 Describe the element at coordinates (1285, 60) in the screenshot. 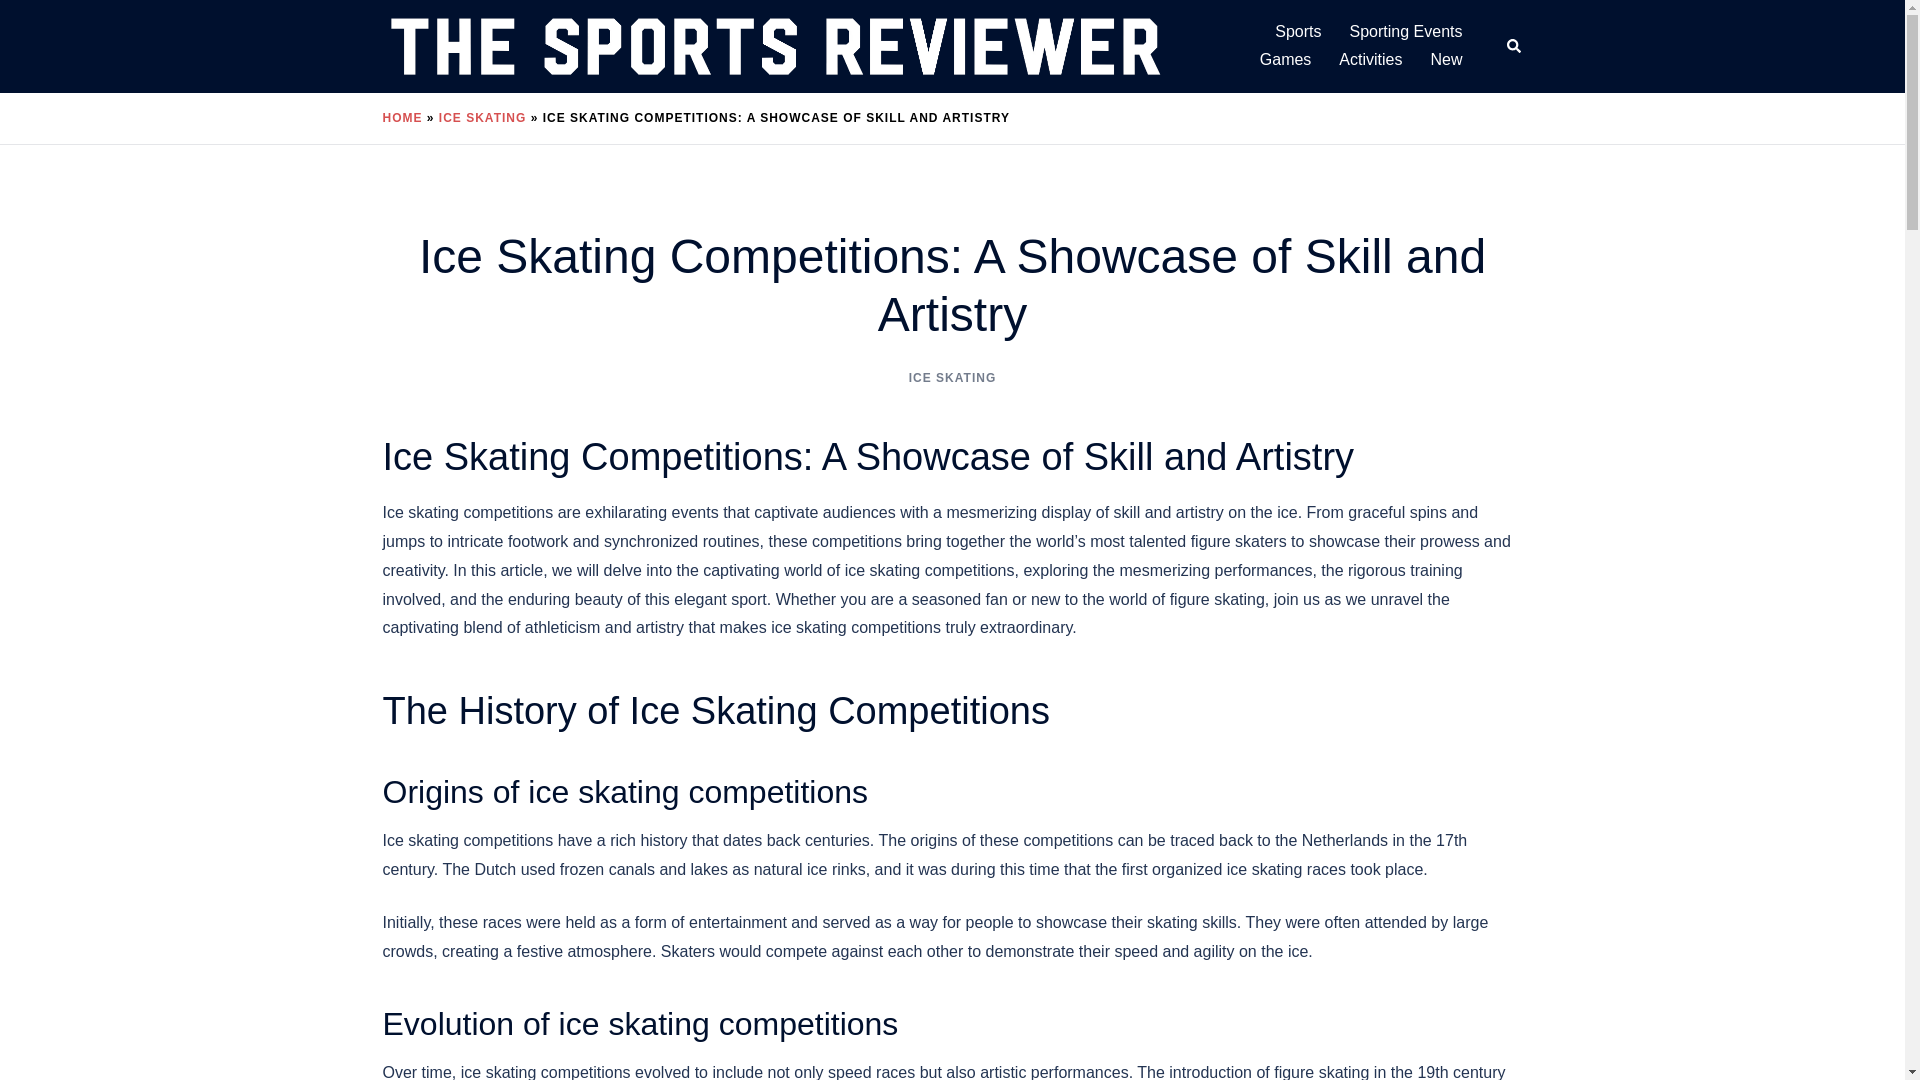

I see `Games` at that location.